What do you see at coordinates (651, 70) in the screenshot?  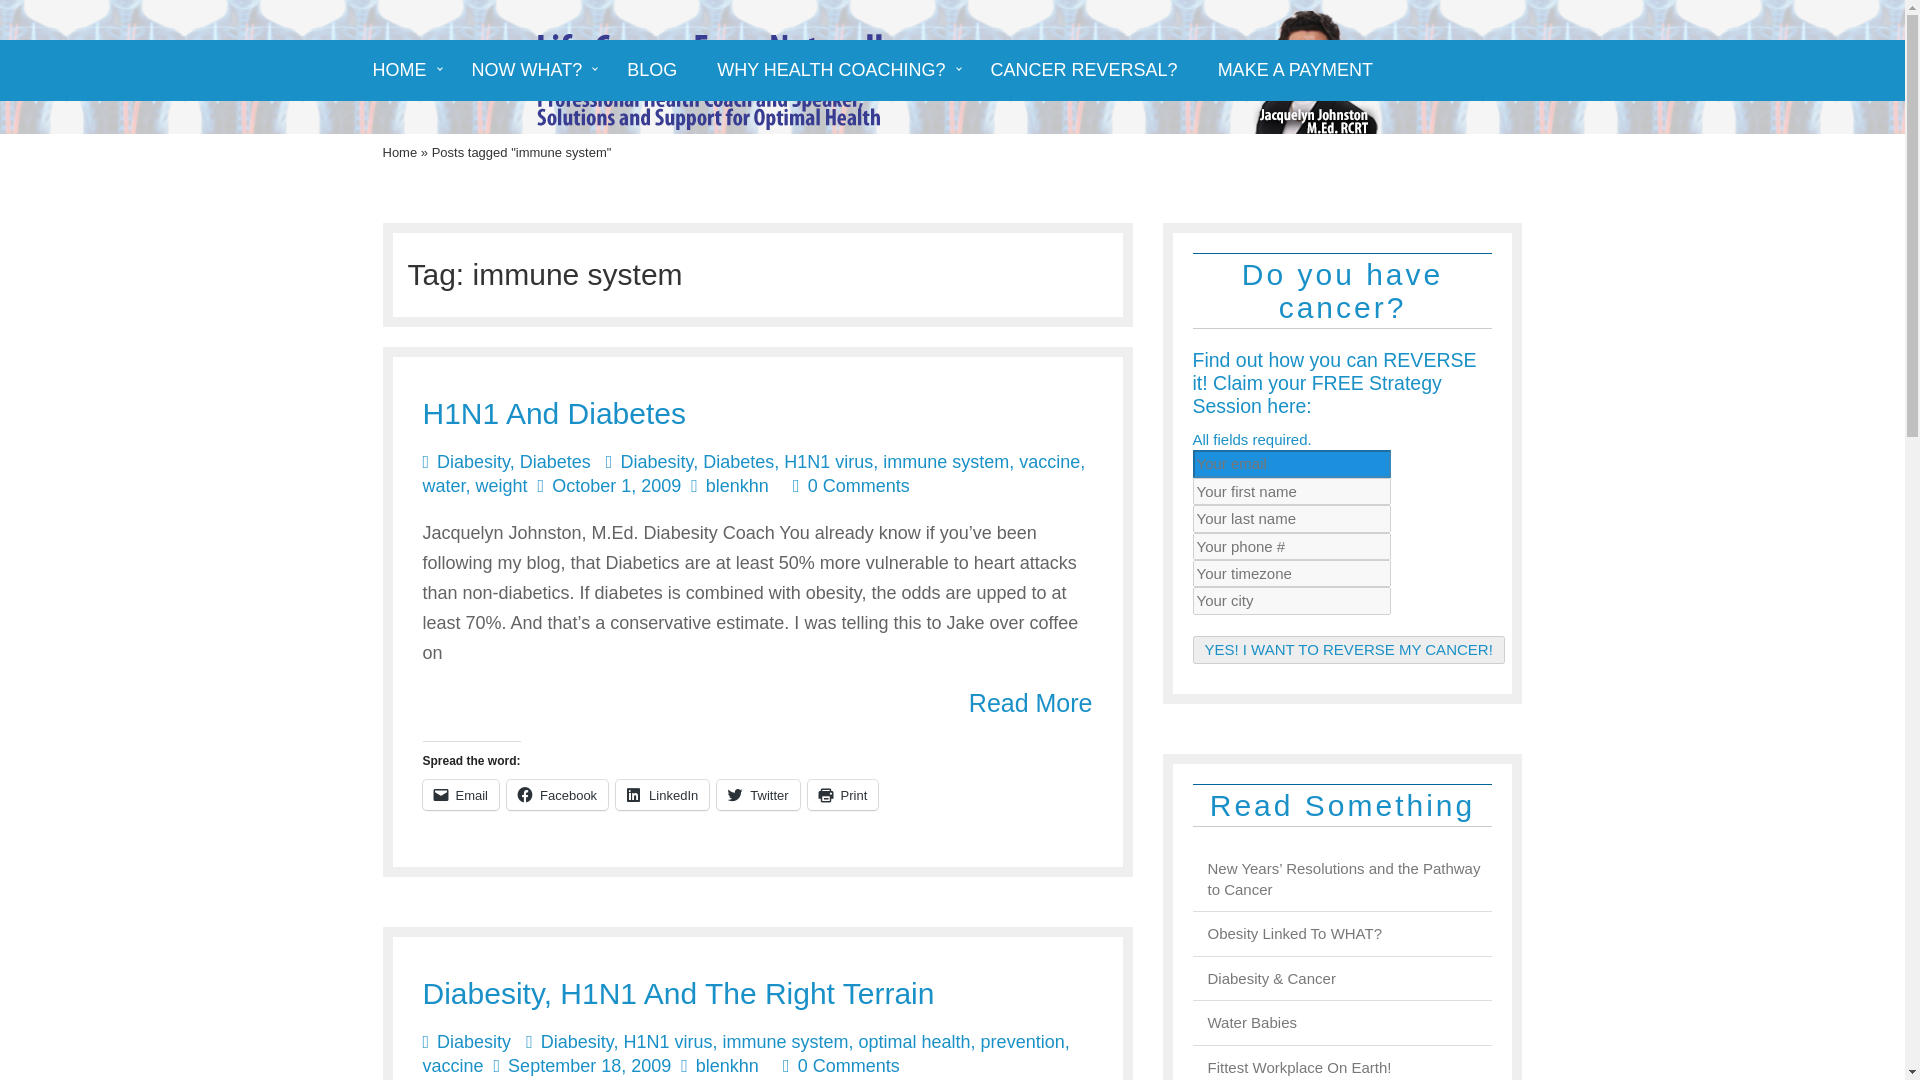 I see `BLOG` at bounding box center [651, 70].